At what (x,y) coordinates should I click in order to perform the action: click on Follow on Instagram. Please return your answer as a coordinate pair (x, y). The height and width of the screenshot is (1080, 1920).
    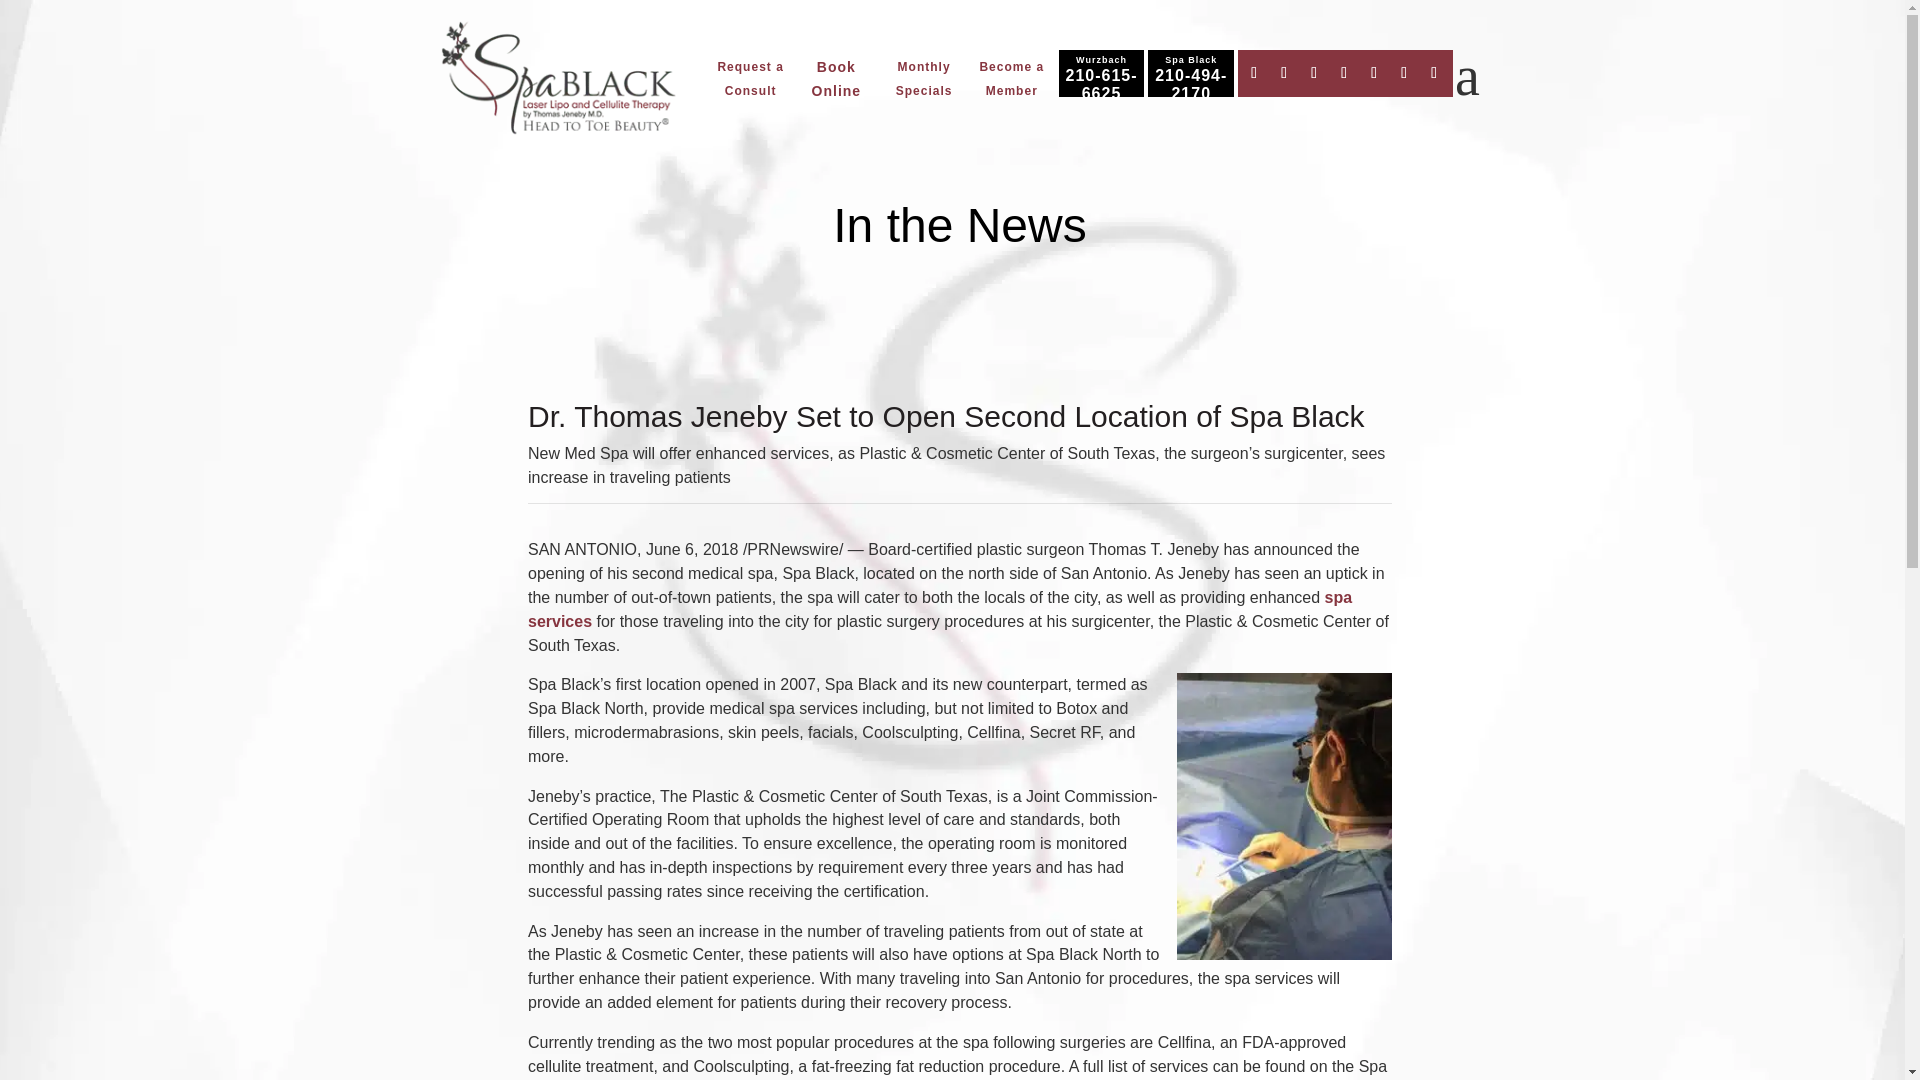
    Looking at the image, I should click on (1314, 72).